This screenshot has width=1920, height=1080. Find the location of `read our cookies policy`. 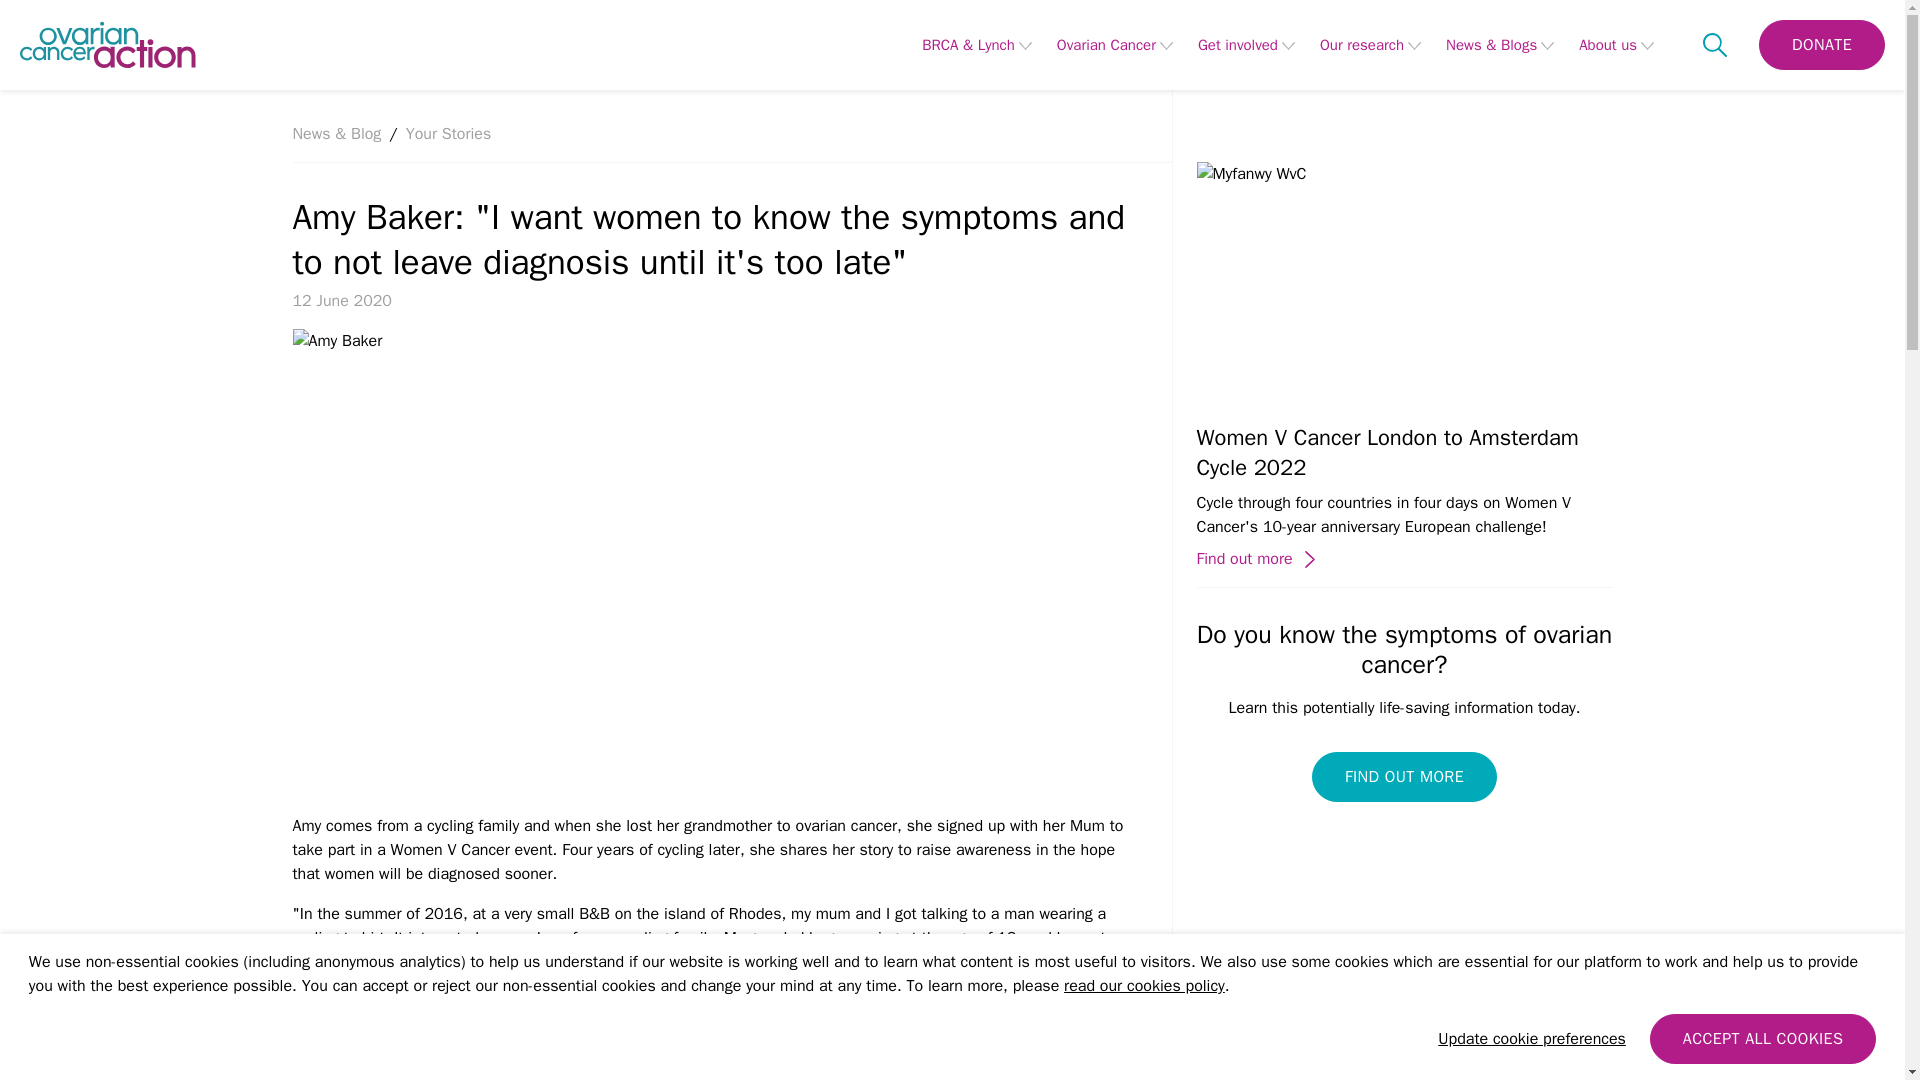

read our cookies policy is located at coordinates (1144, 986).